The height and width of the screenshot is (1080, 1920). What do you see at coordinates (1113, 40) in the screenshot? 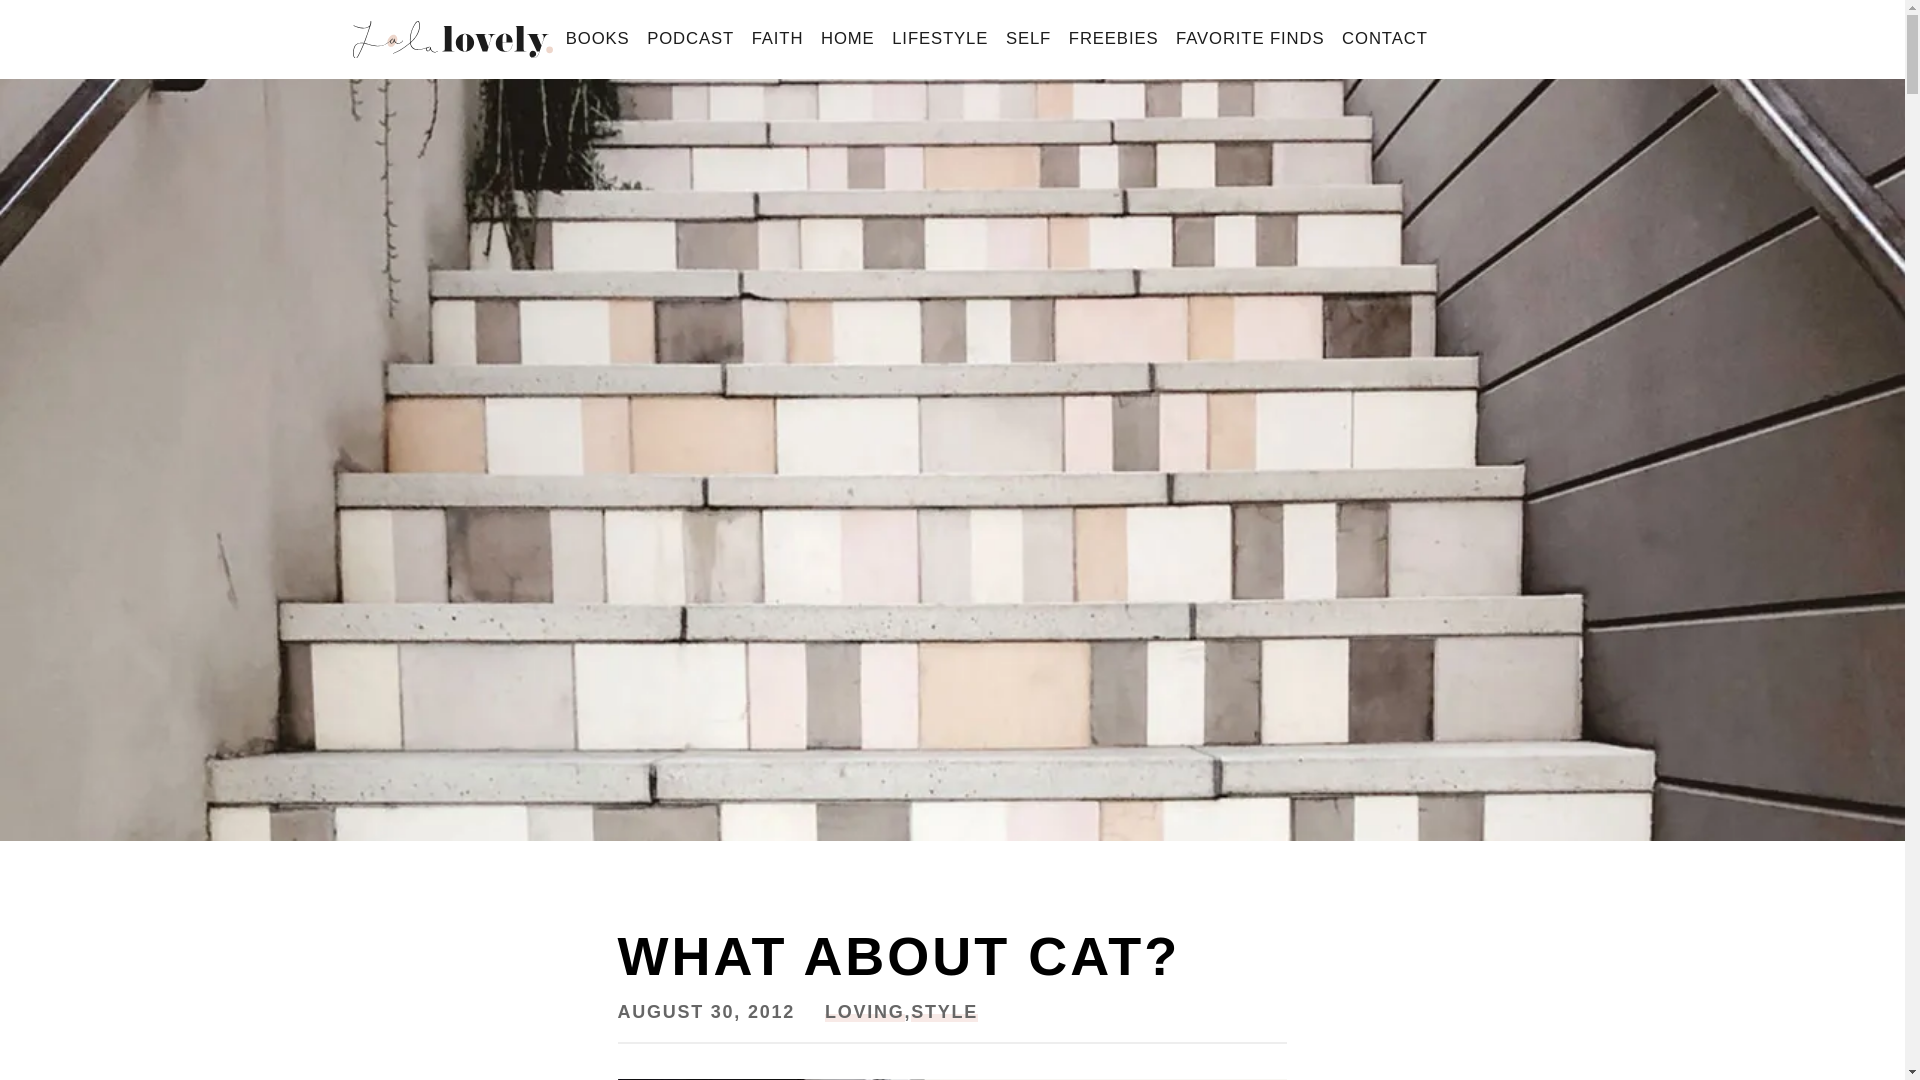
I see `FREEBIES` at bounding box center [1113, 40].